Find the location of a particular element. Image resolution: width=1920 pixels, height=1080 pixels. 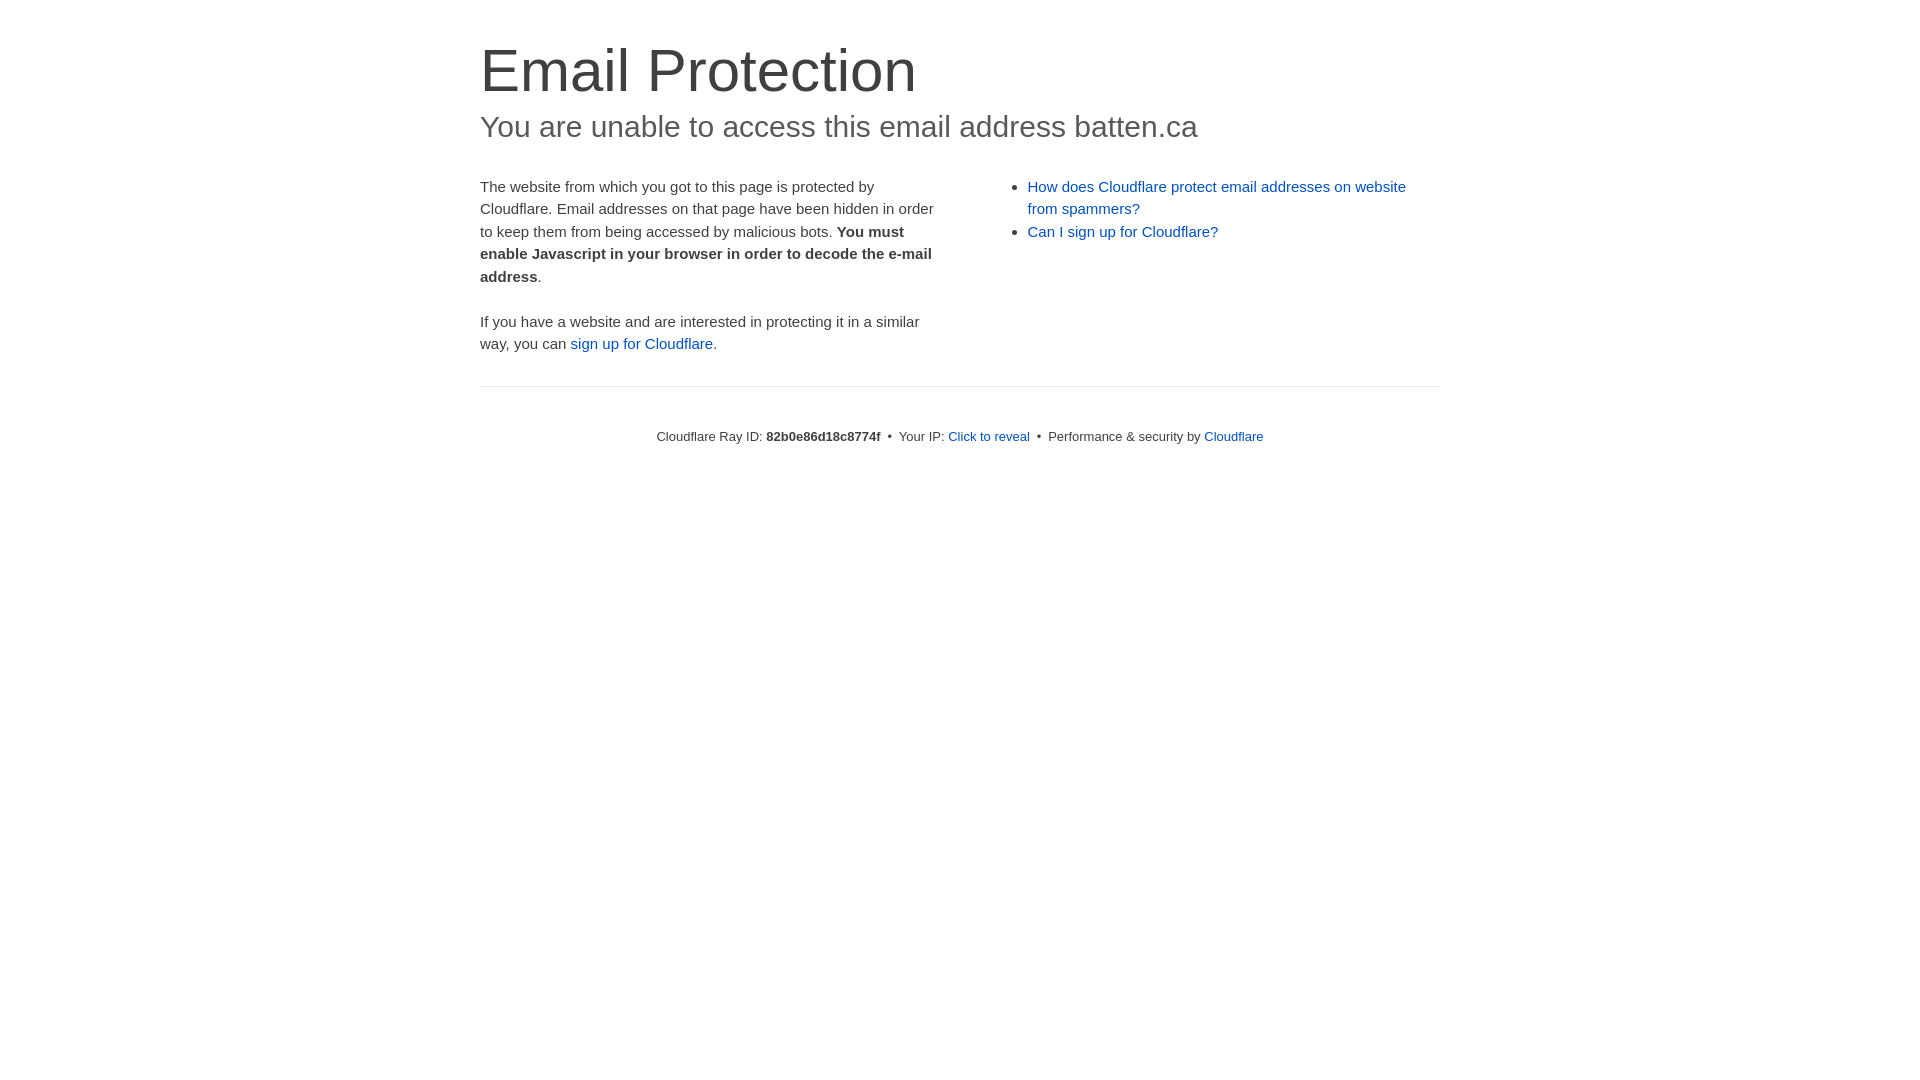

sign up for Cloudflare is located at coordinates (642, 344).